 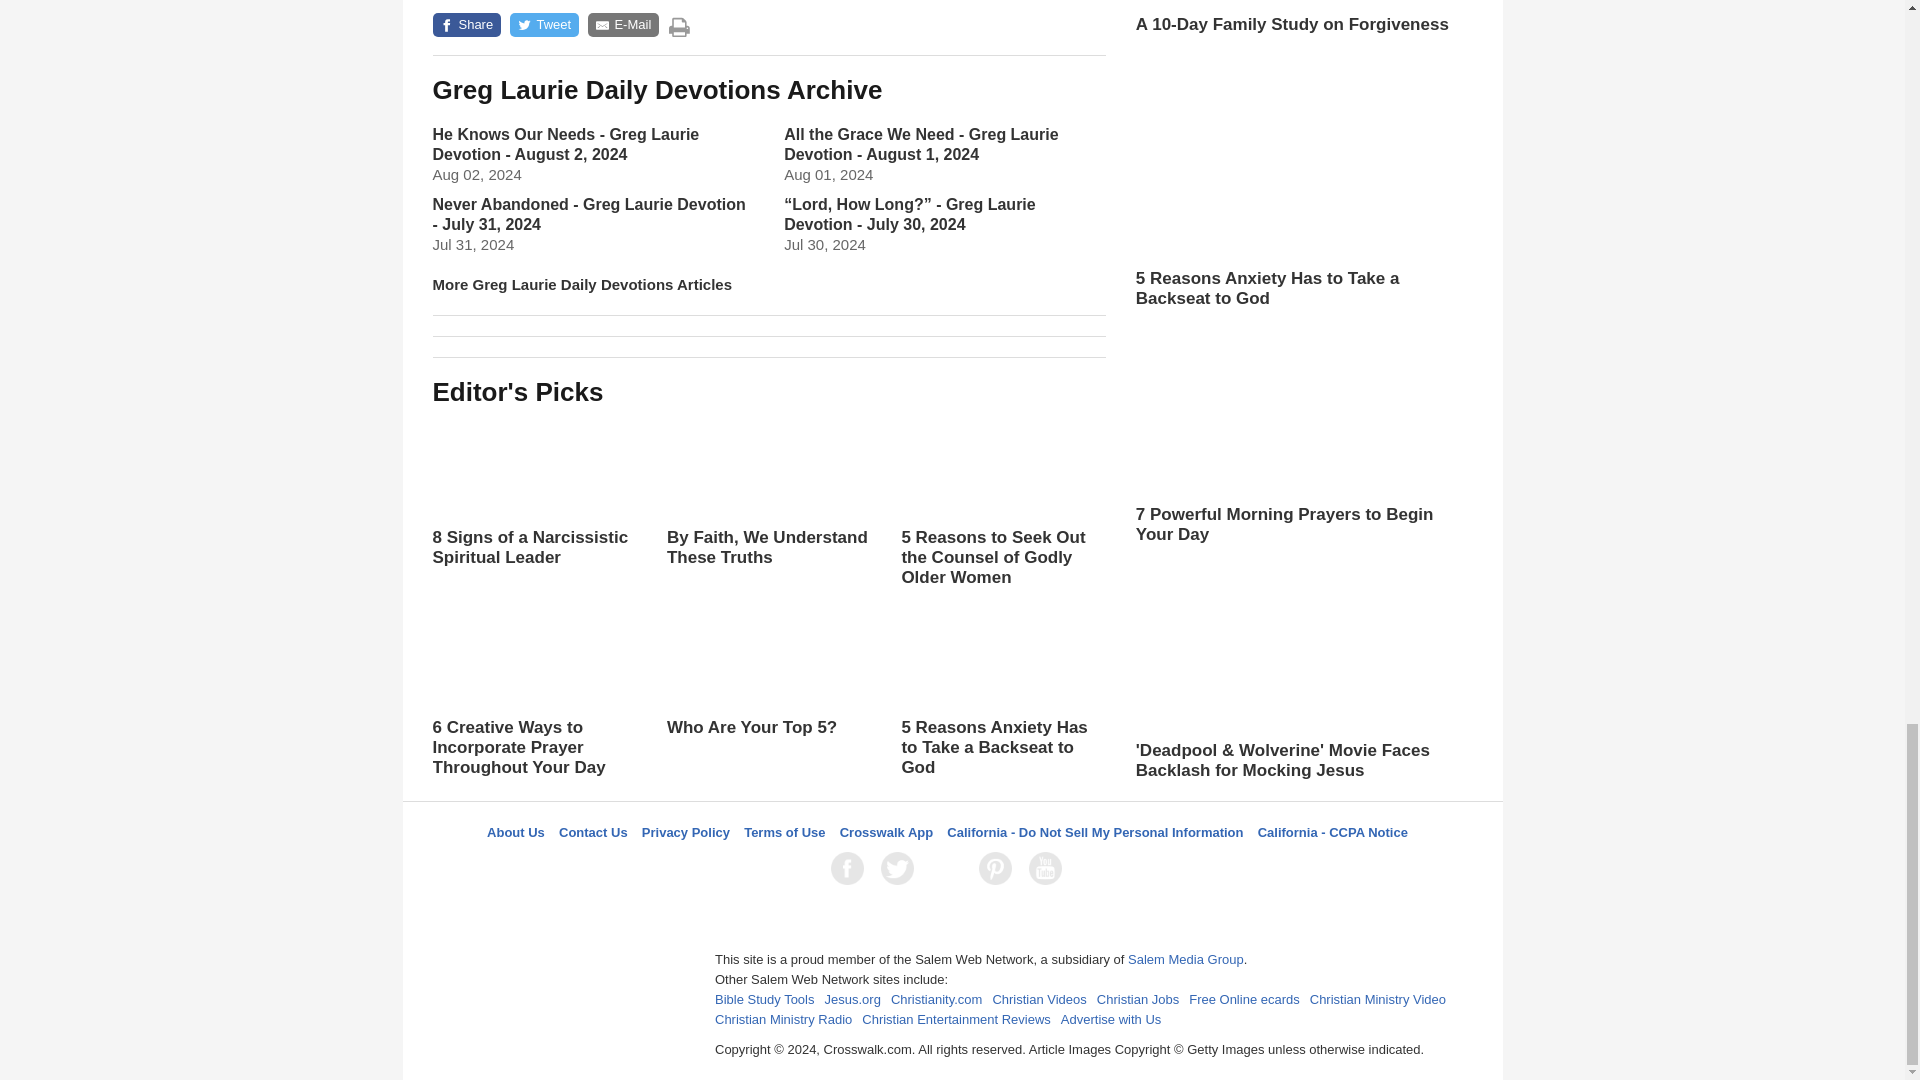 What do you see at coordinates (1002, 691) in the screenshot?
I see `5 Reasons Anxiety Has to Take a Backseat to God` at bounding box center [1002, 691].